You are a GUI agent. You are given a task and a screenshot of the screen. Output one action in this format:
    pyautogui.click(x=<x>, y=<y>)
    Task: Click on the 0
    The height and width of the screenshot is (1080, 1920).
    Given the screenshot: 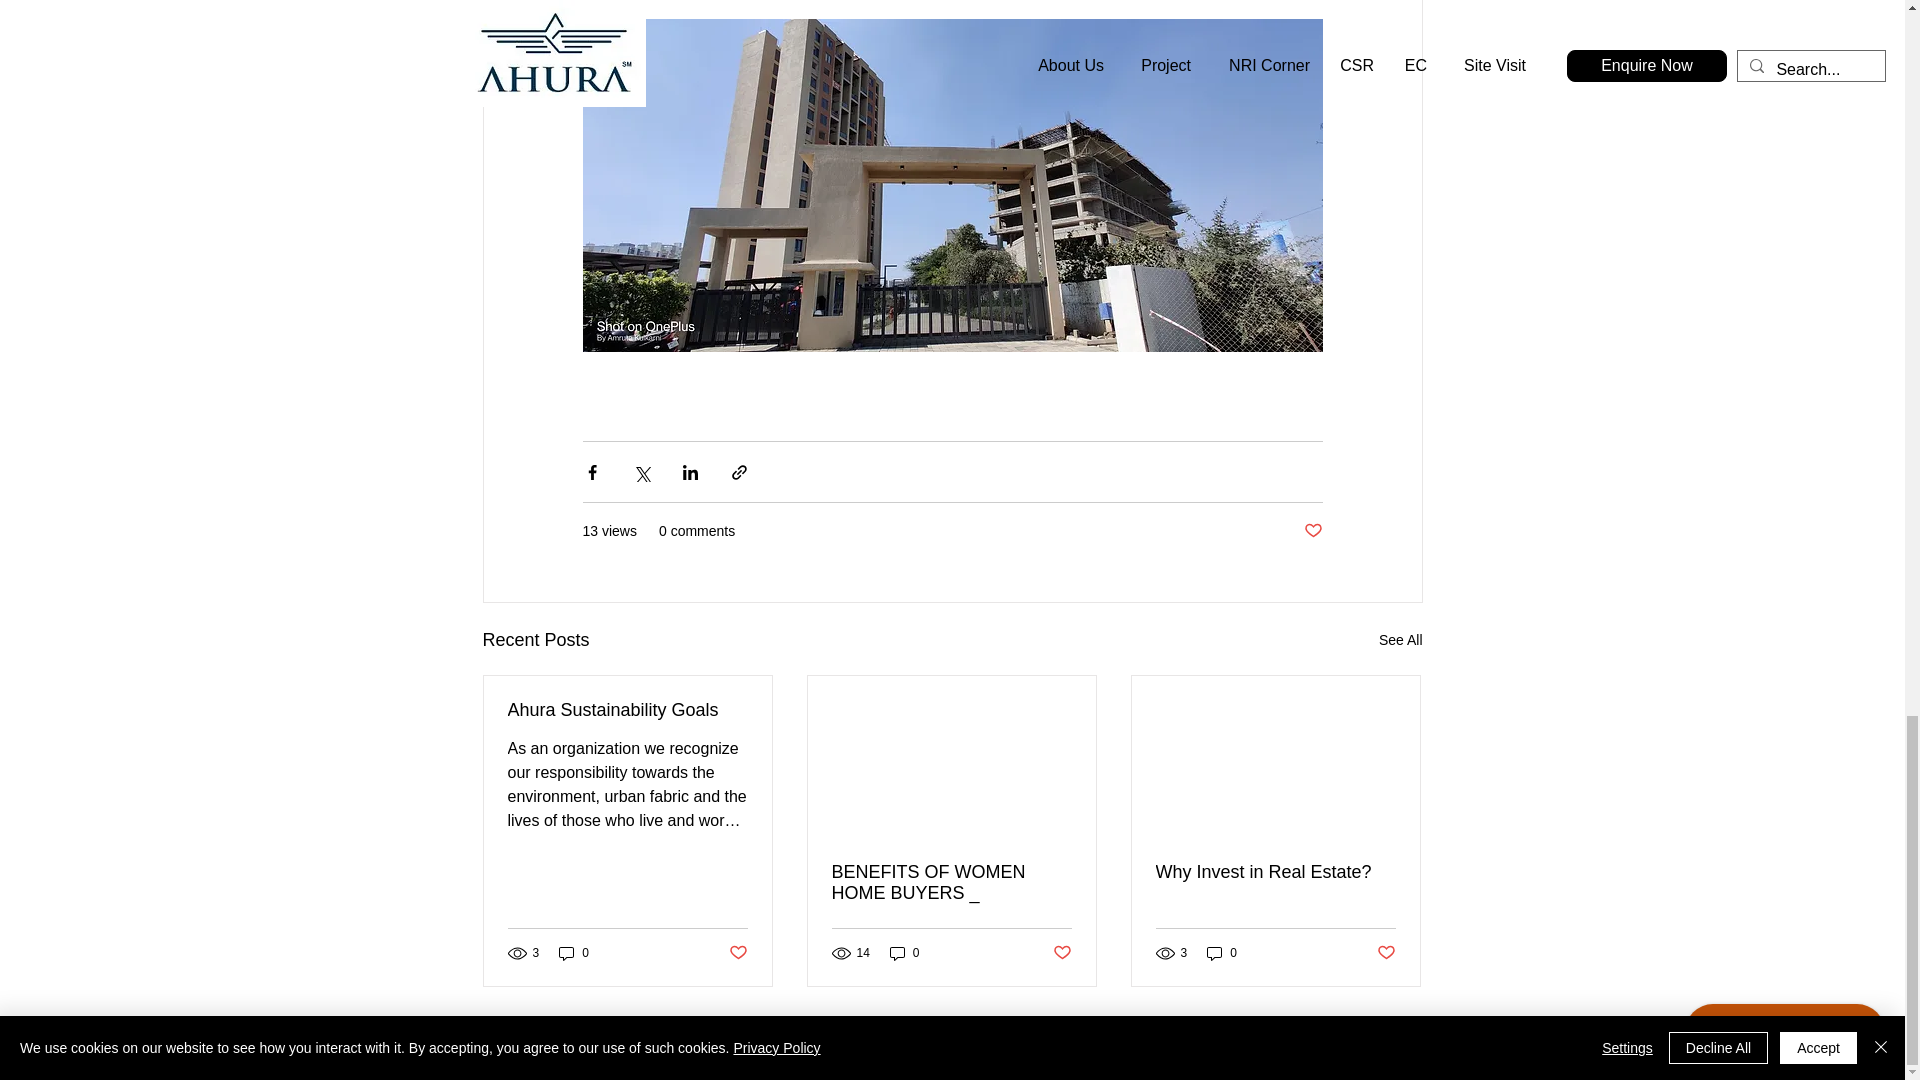 What is the action you would take?
    pyautogui.click(x=904, y=953)
    